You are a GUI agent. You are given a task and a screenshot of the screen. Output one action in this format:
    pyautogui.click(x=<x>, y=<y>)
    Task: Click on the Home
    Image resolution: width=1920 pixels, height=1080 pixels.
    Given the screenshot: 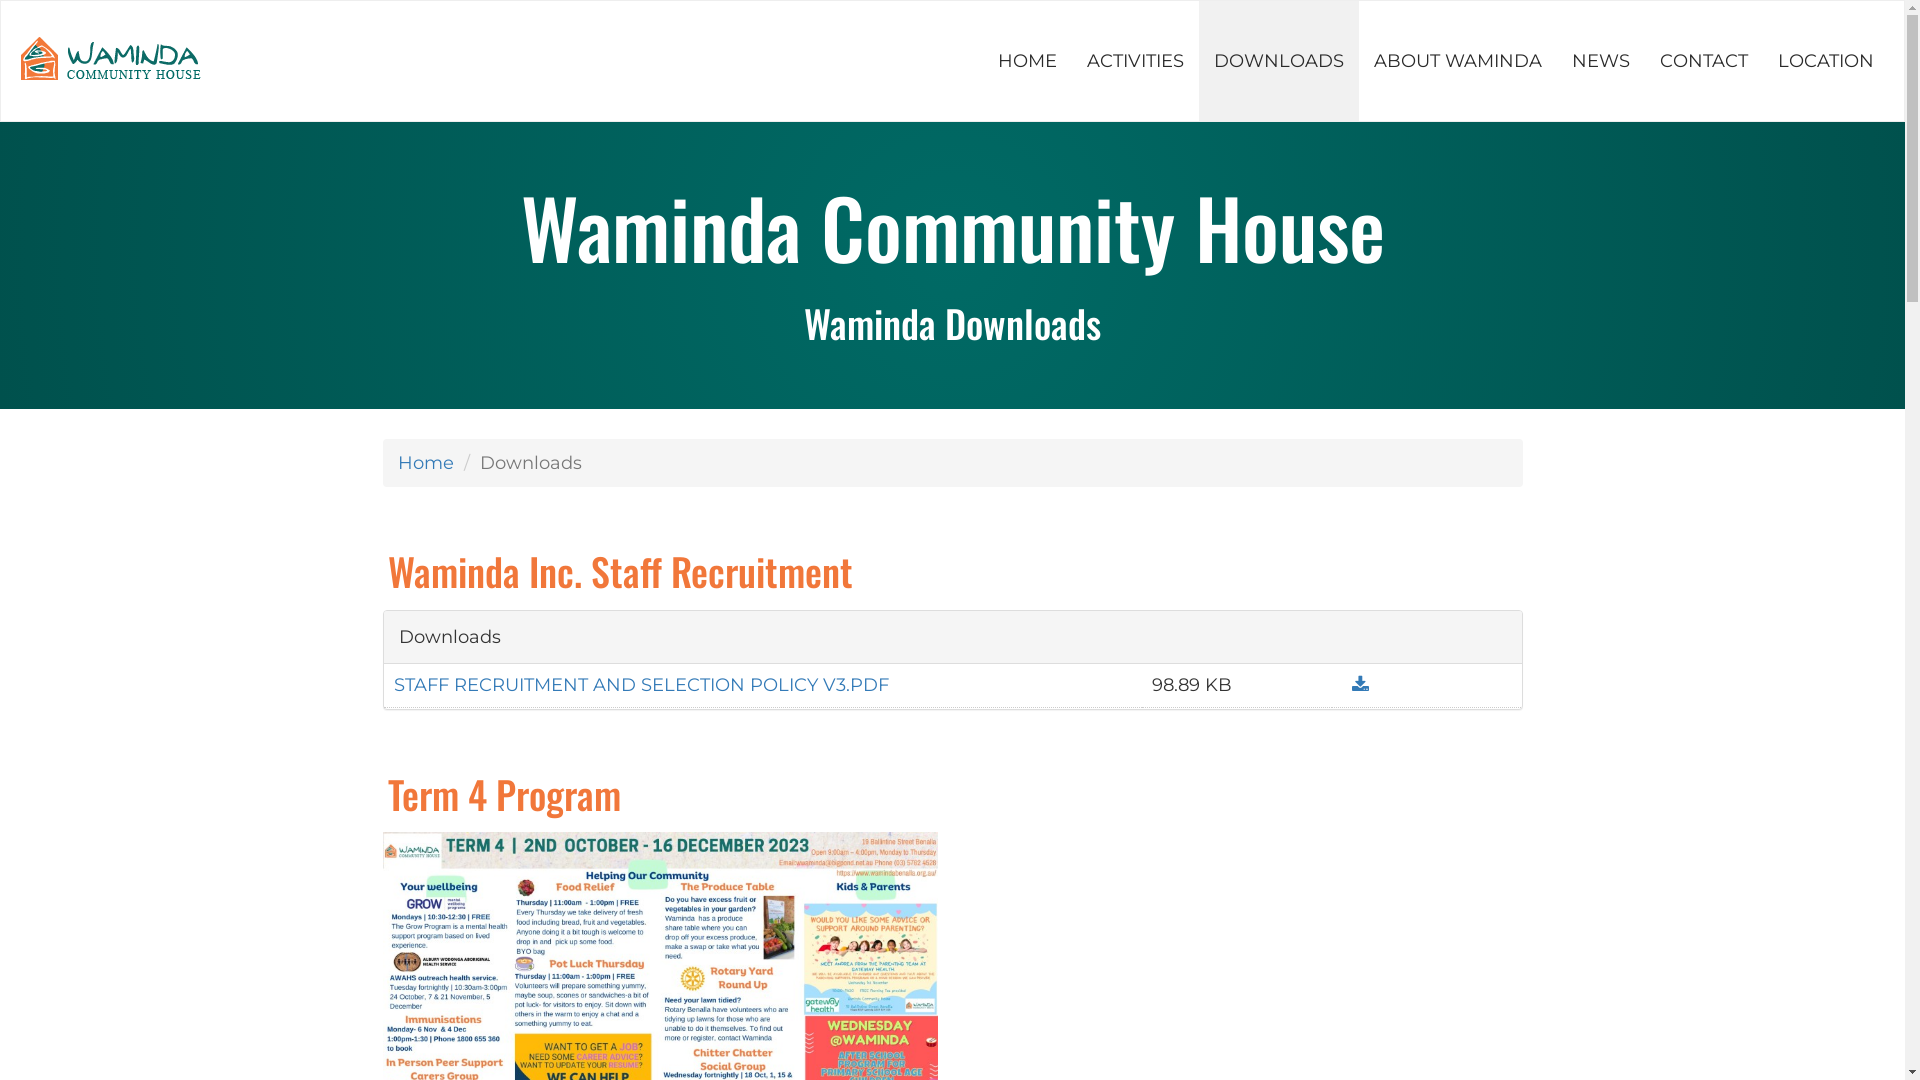 What is the action you would take?
    pyautogui.click(x=426, y=463)
    